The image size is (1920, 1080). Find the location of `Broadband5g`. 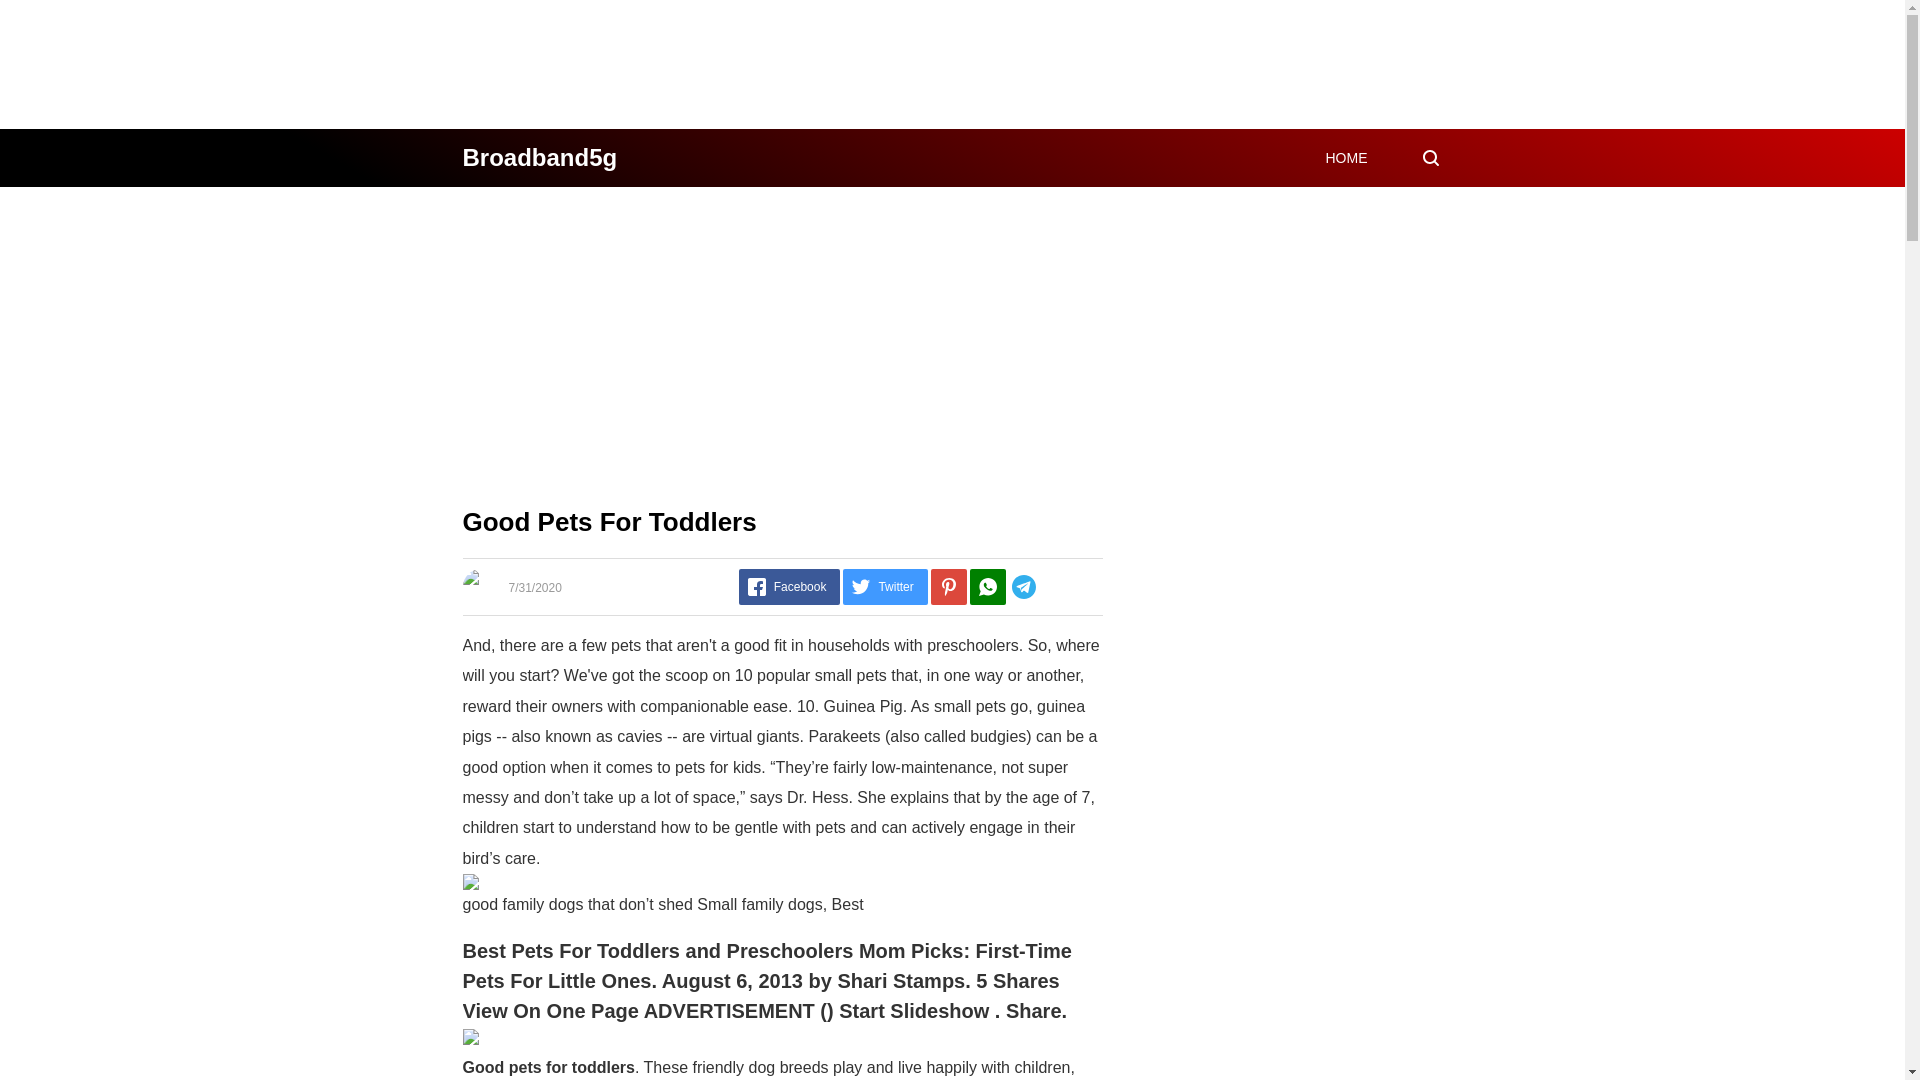

Broadband5g is located at coordinates (539, 156).